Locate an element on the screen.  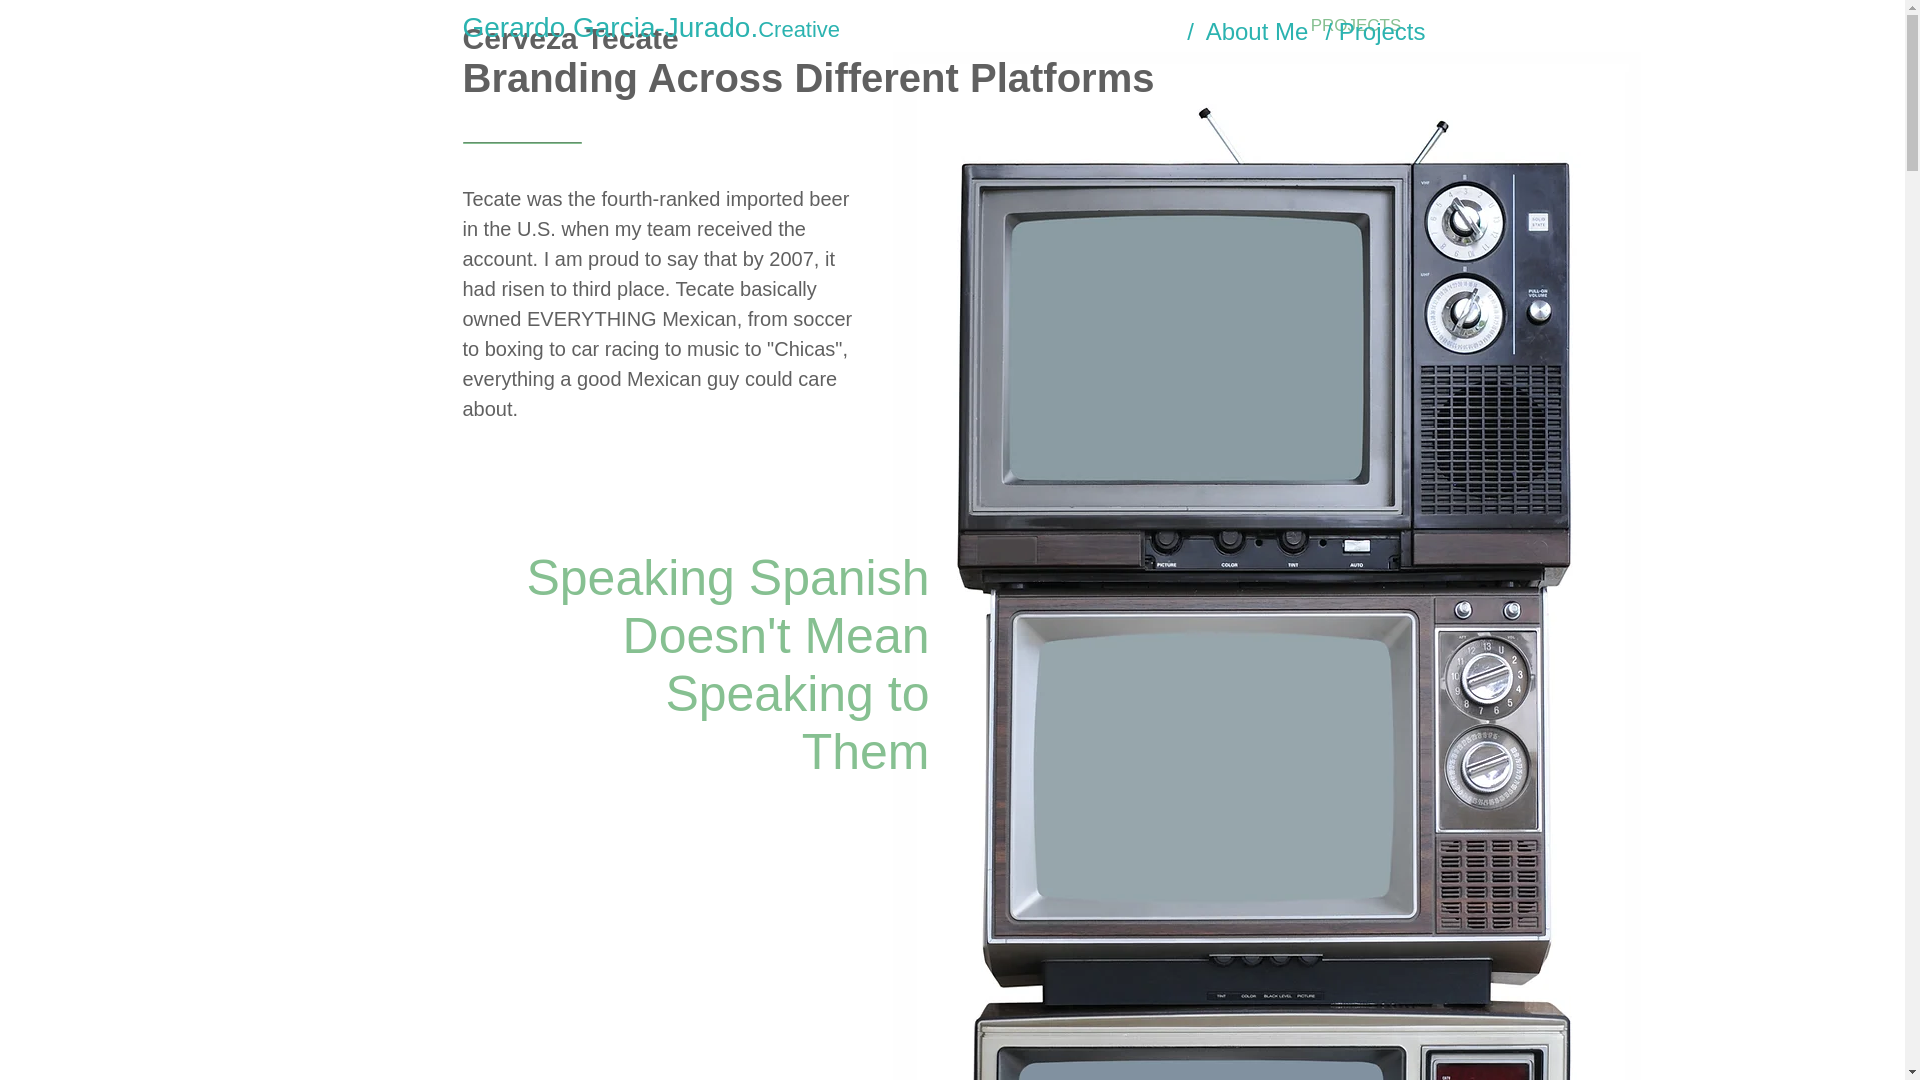
PROJECTS is located at coordinates (1355, 26).